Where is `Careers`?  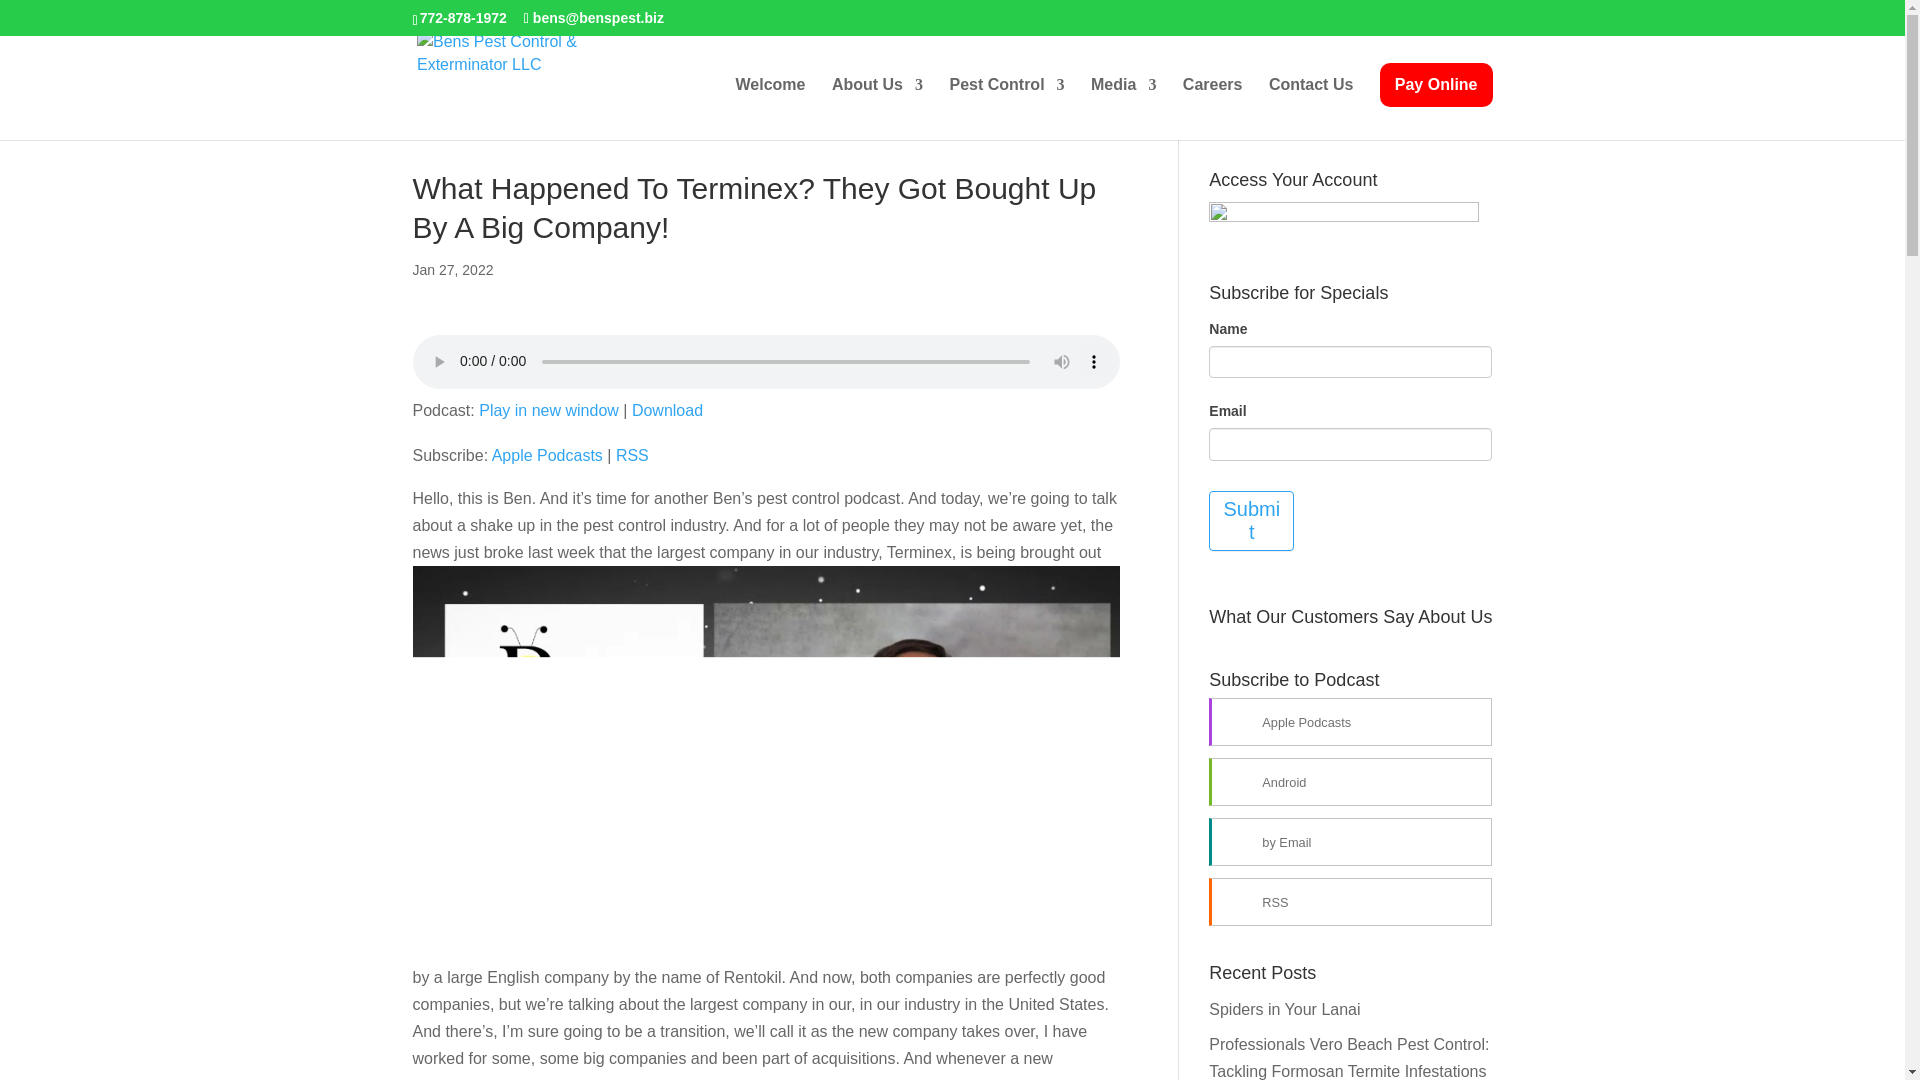 Careers is located at coordinates (1212, 84).